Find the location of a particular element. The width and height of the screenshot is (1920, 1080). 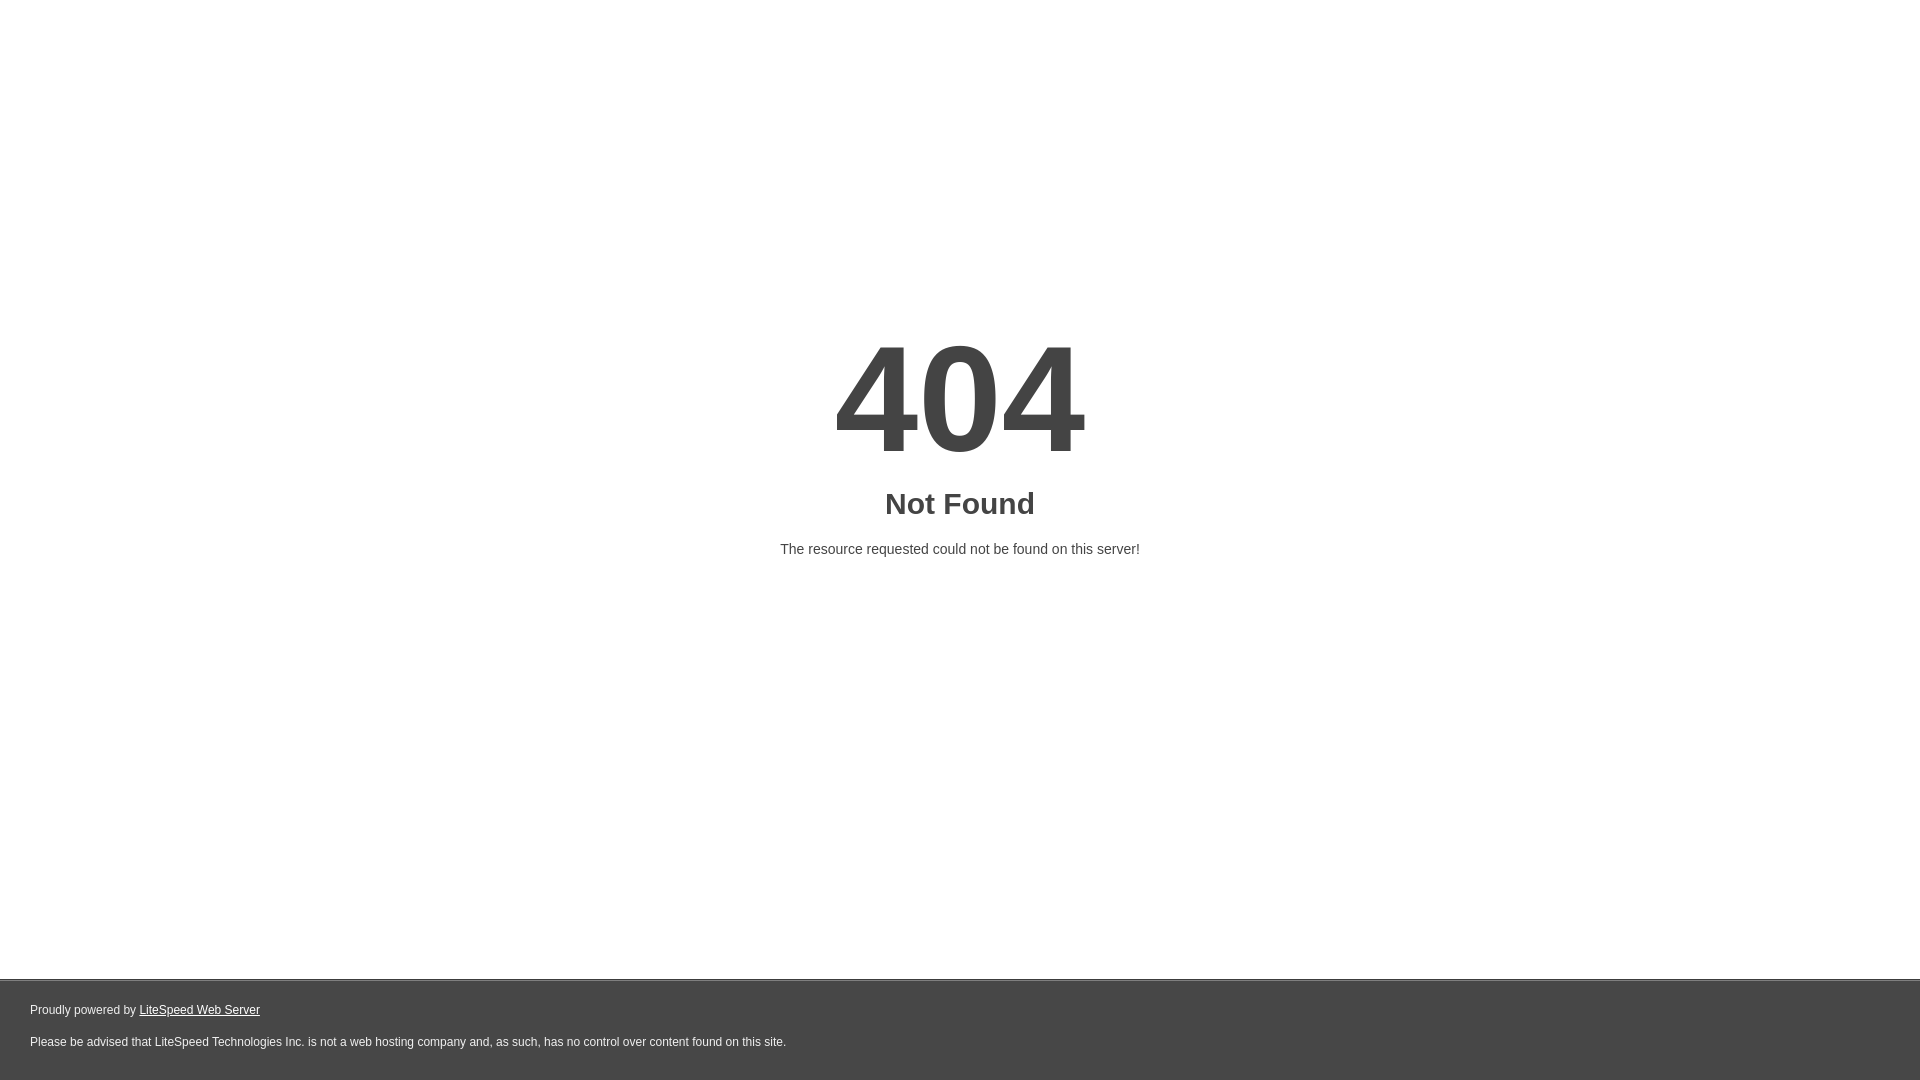

LiteSpeed Web Server is located at coordinates (200, 1010).